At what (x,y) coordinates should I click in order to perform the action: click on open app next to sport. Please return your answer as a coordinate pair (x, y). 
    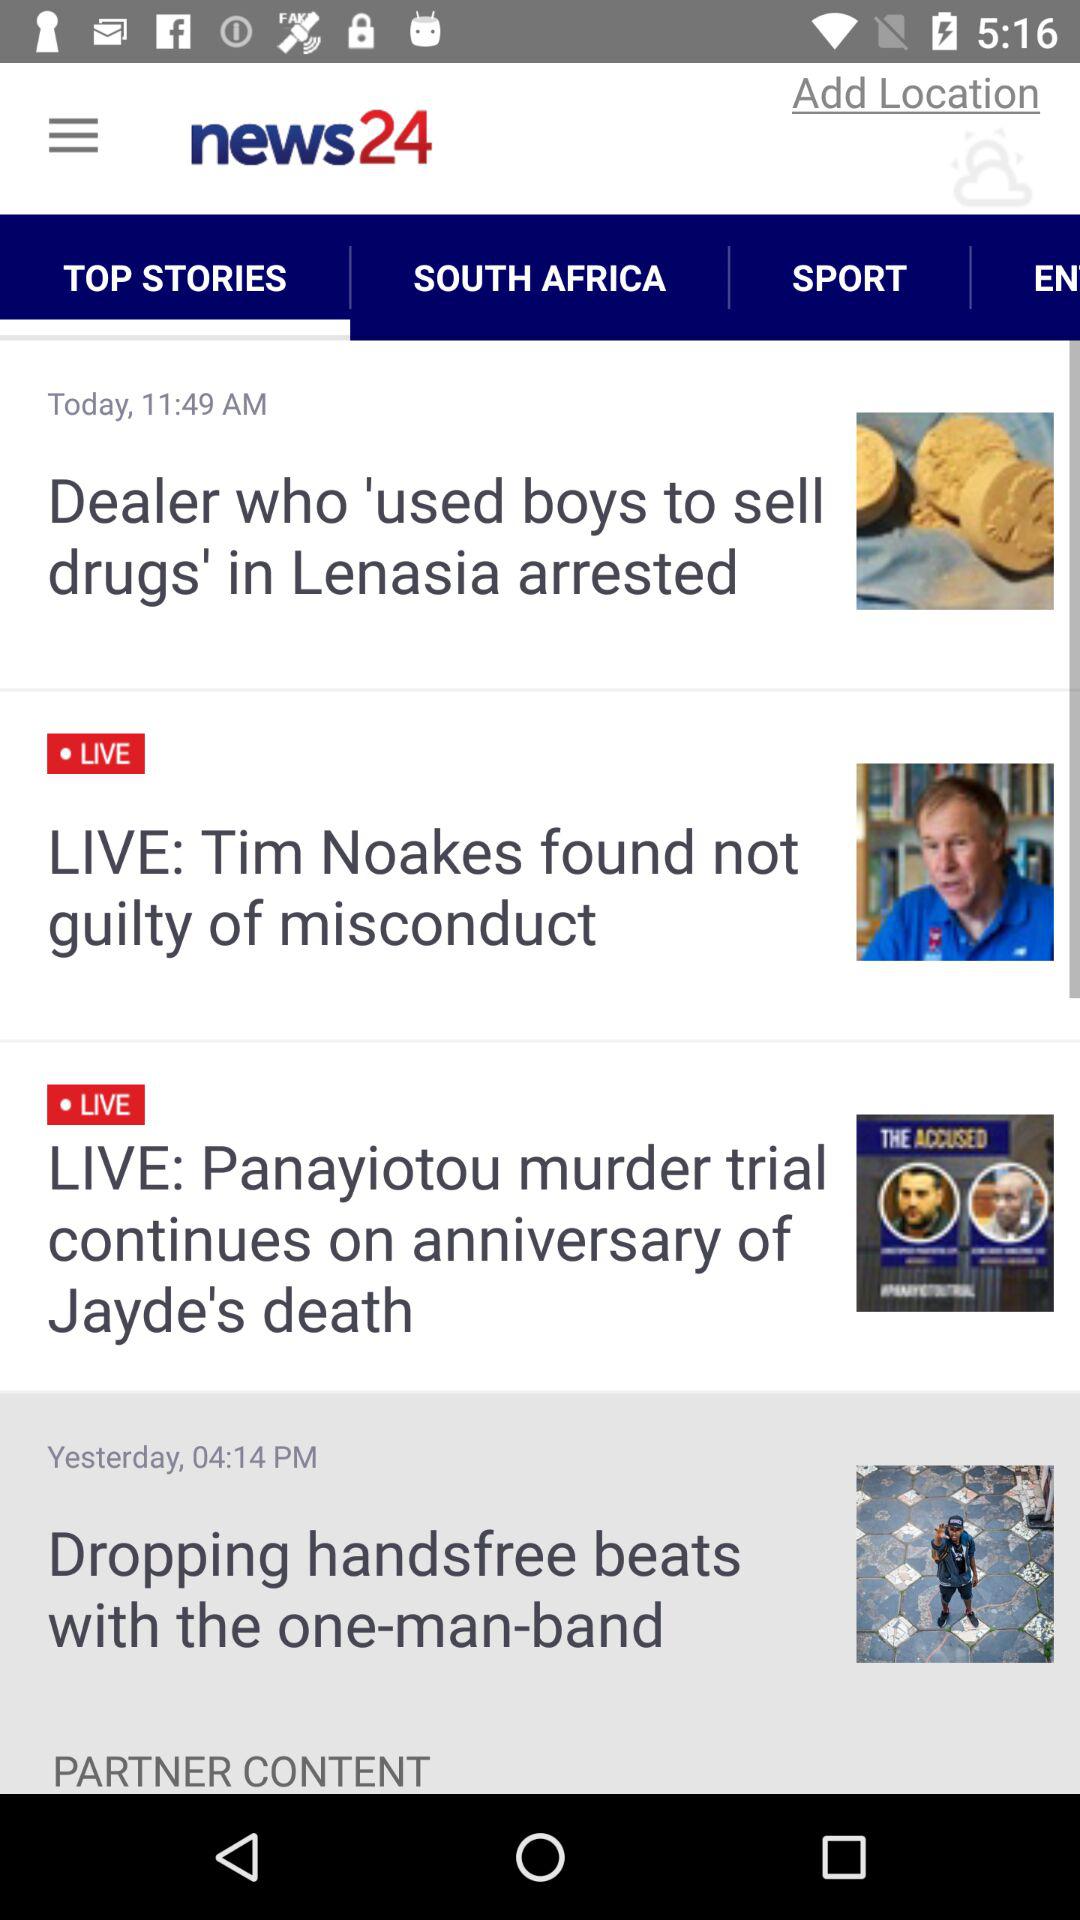
    Looking at the image, I should click on (540, 277).